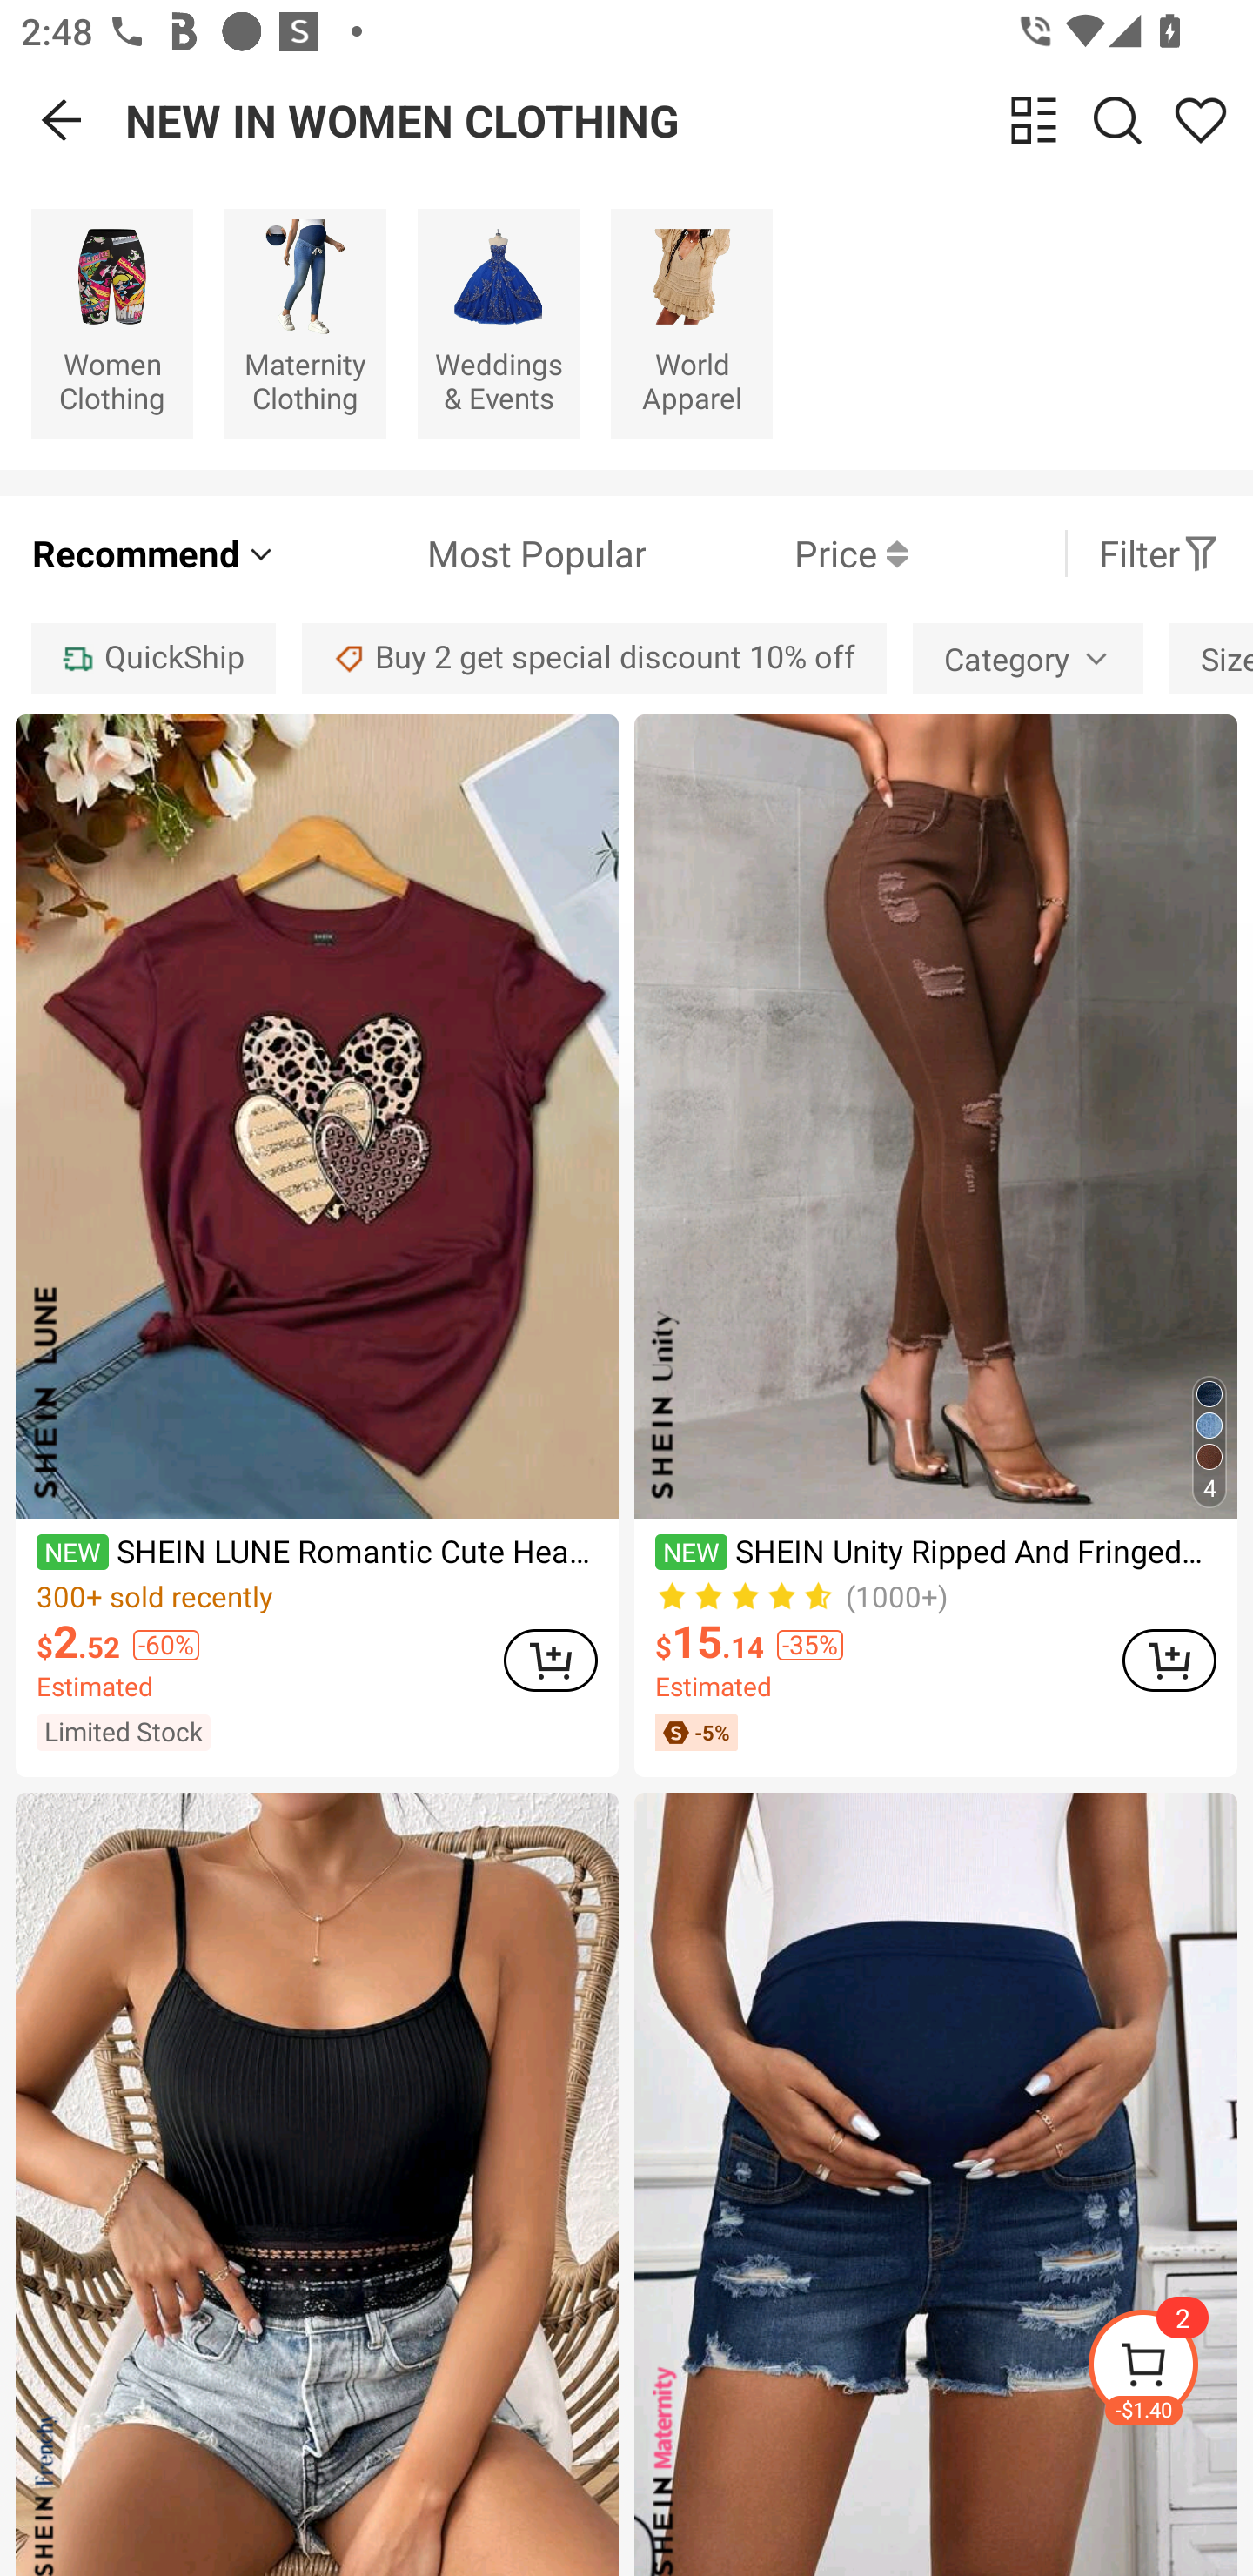 The height and width of the screenshot is (2576, 1253). What do you see at coordinates (153, 658) in the screenshot?
I see `QuickShip` at bounding box center [153, 658].